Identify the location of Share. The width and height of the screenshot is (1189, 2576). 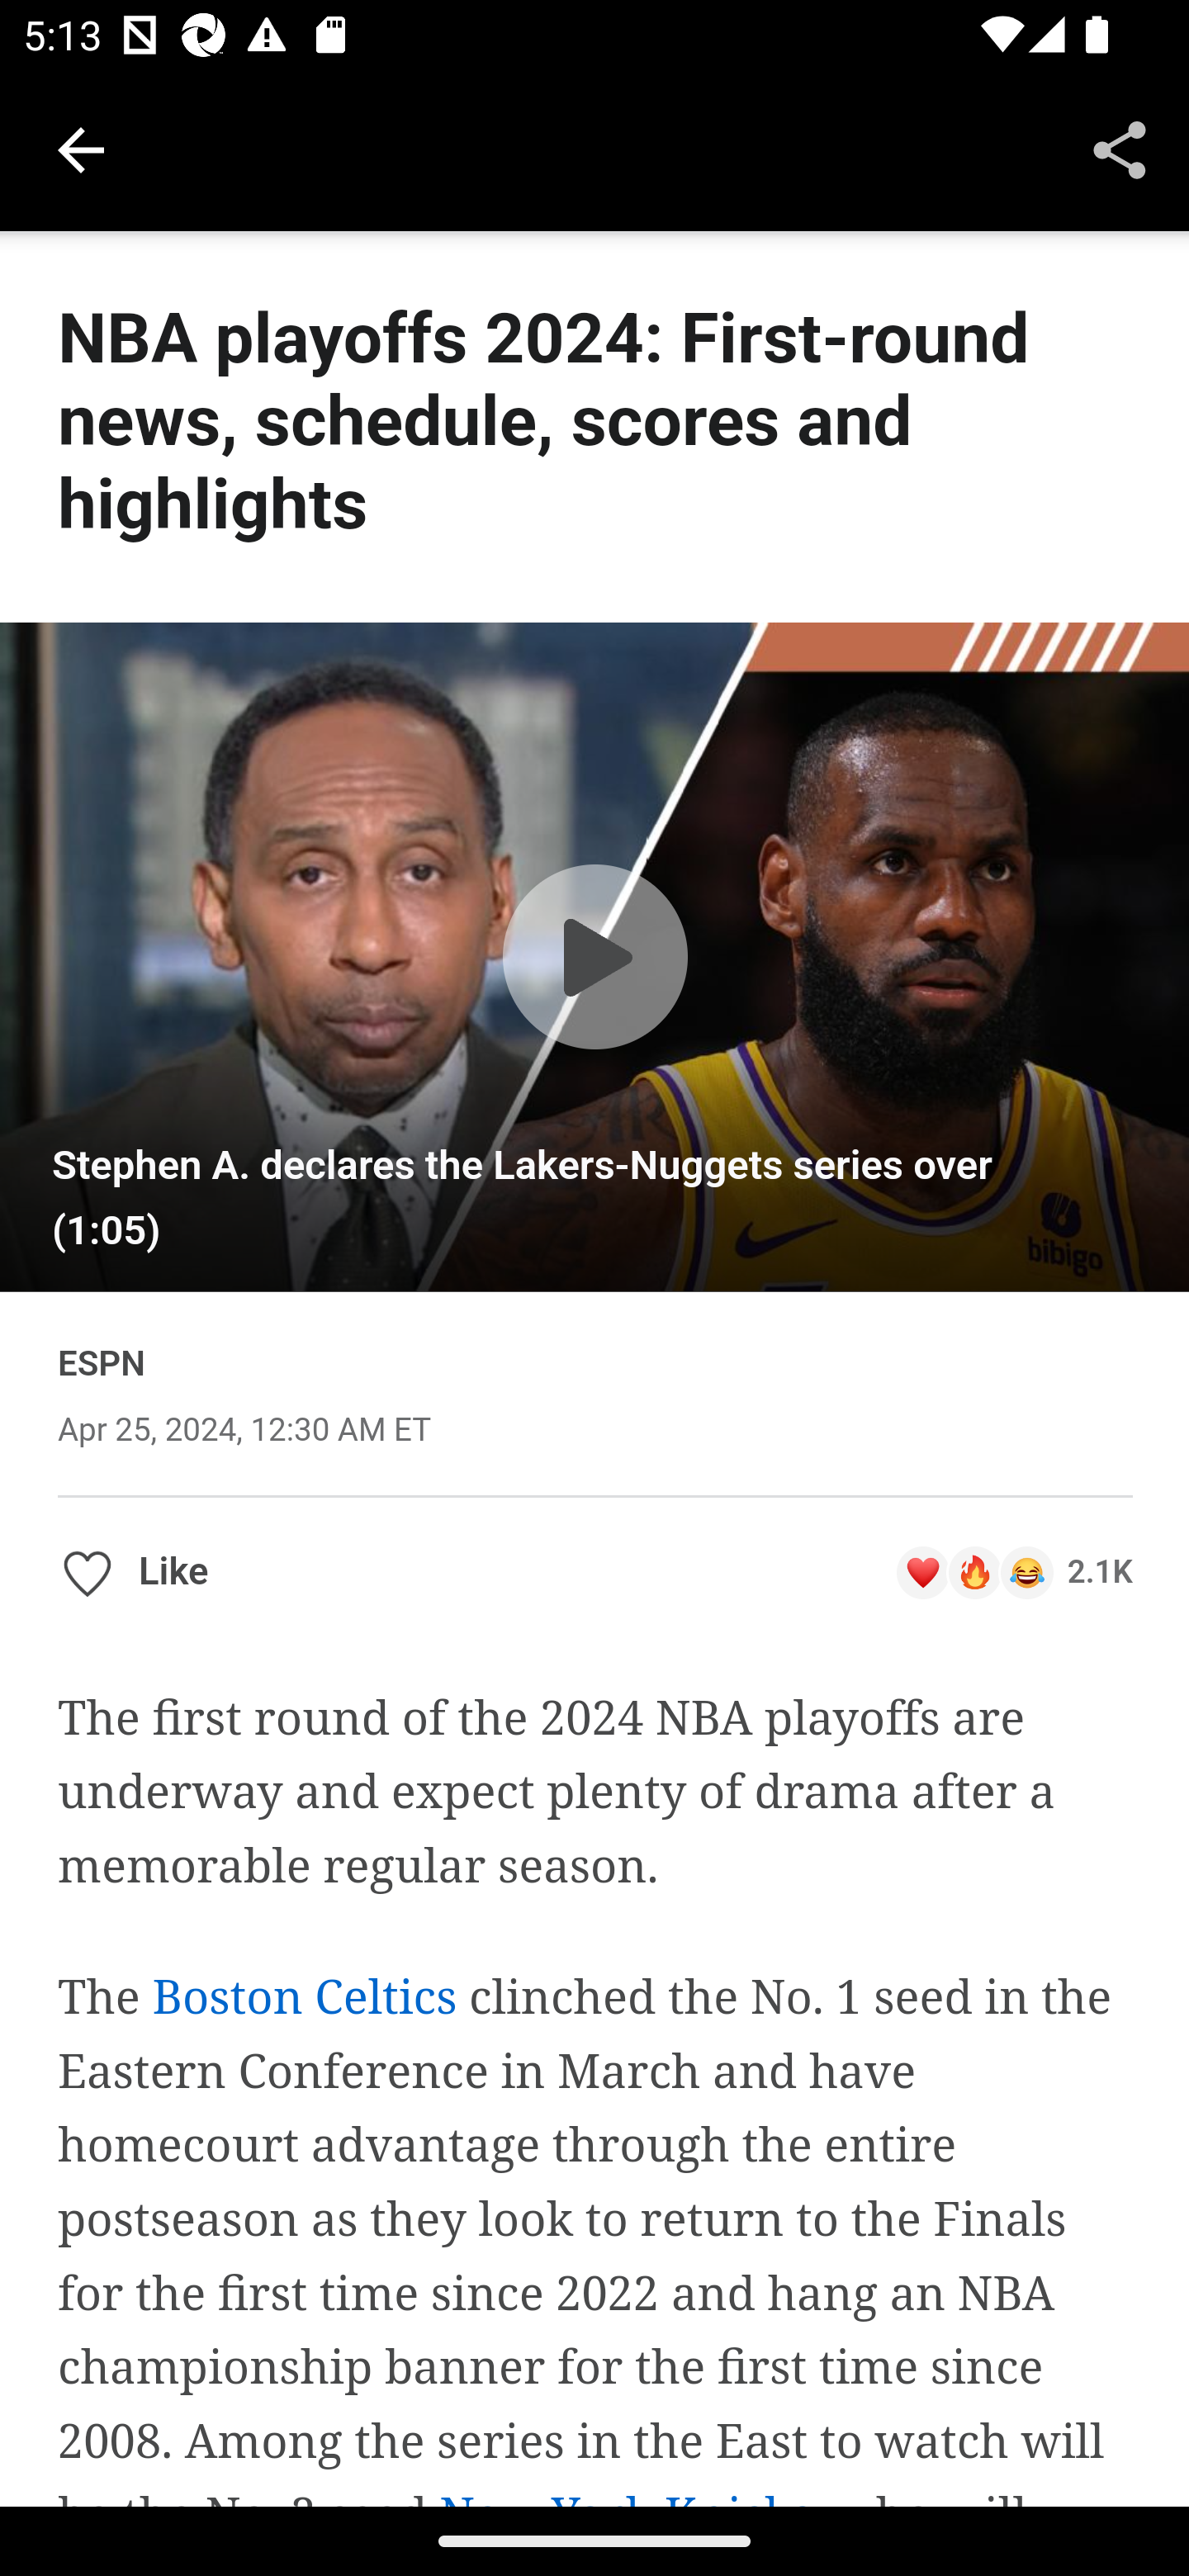
(1120, 149).